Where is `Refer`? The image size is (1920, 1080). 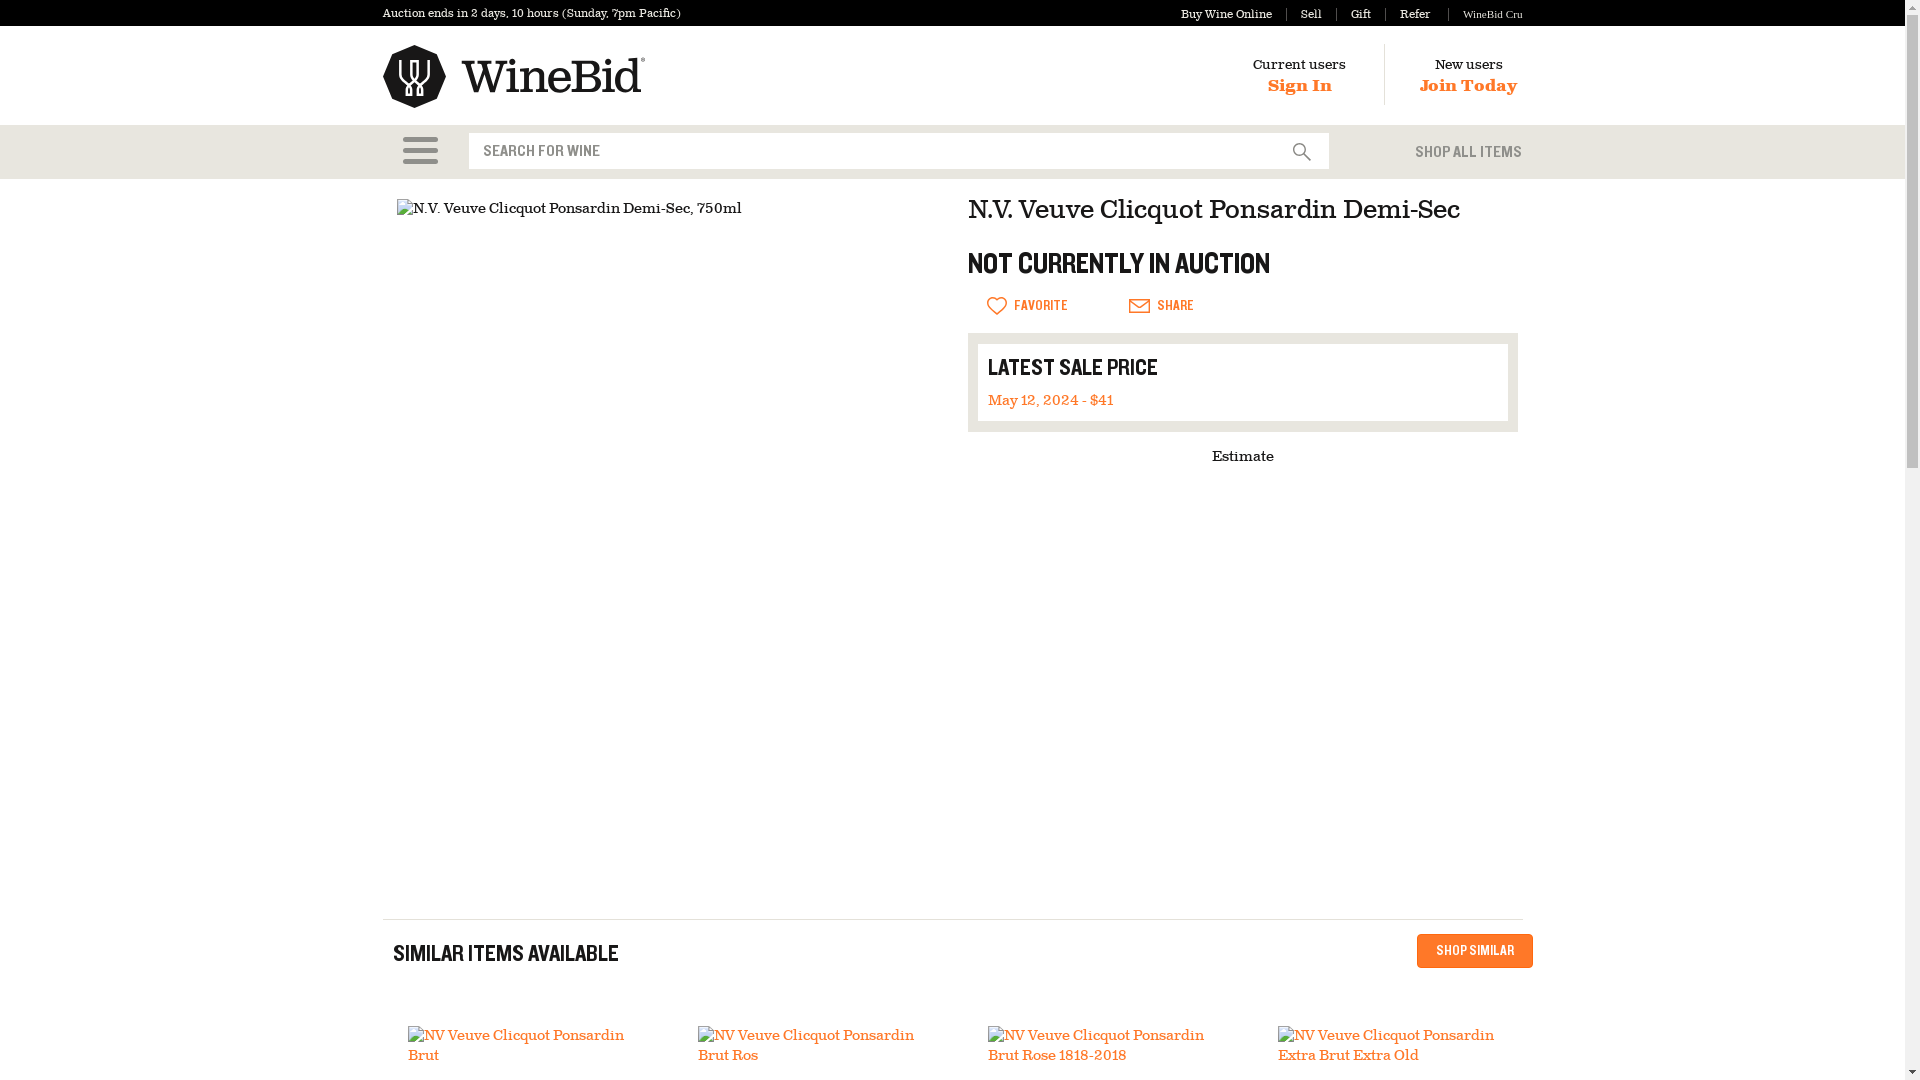 Refer is located at coordinates (1407, 14).